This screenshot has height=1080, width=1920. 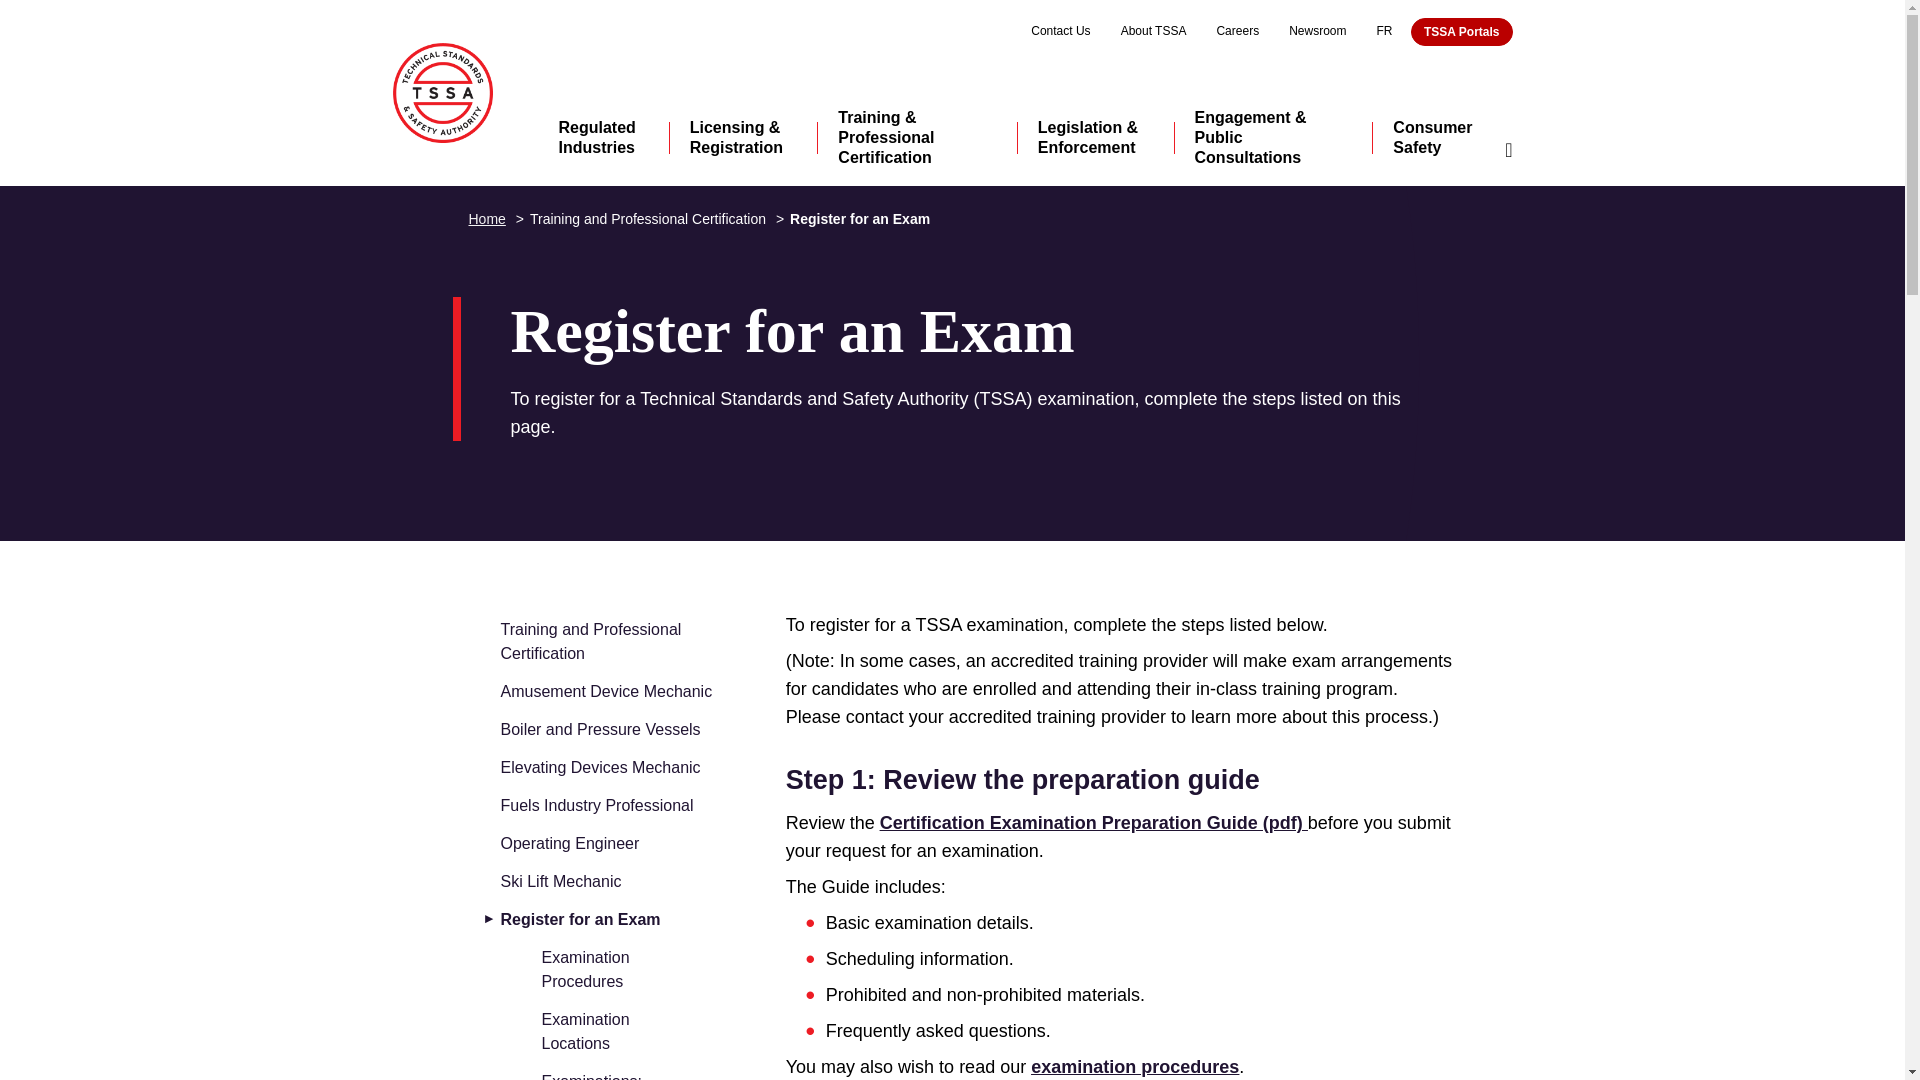 I want to click on TSSA Portals, so click(x=1462, y=32).